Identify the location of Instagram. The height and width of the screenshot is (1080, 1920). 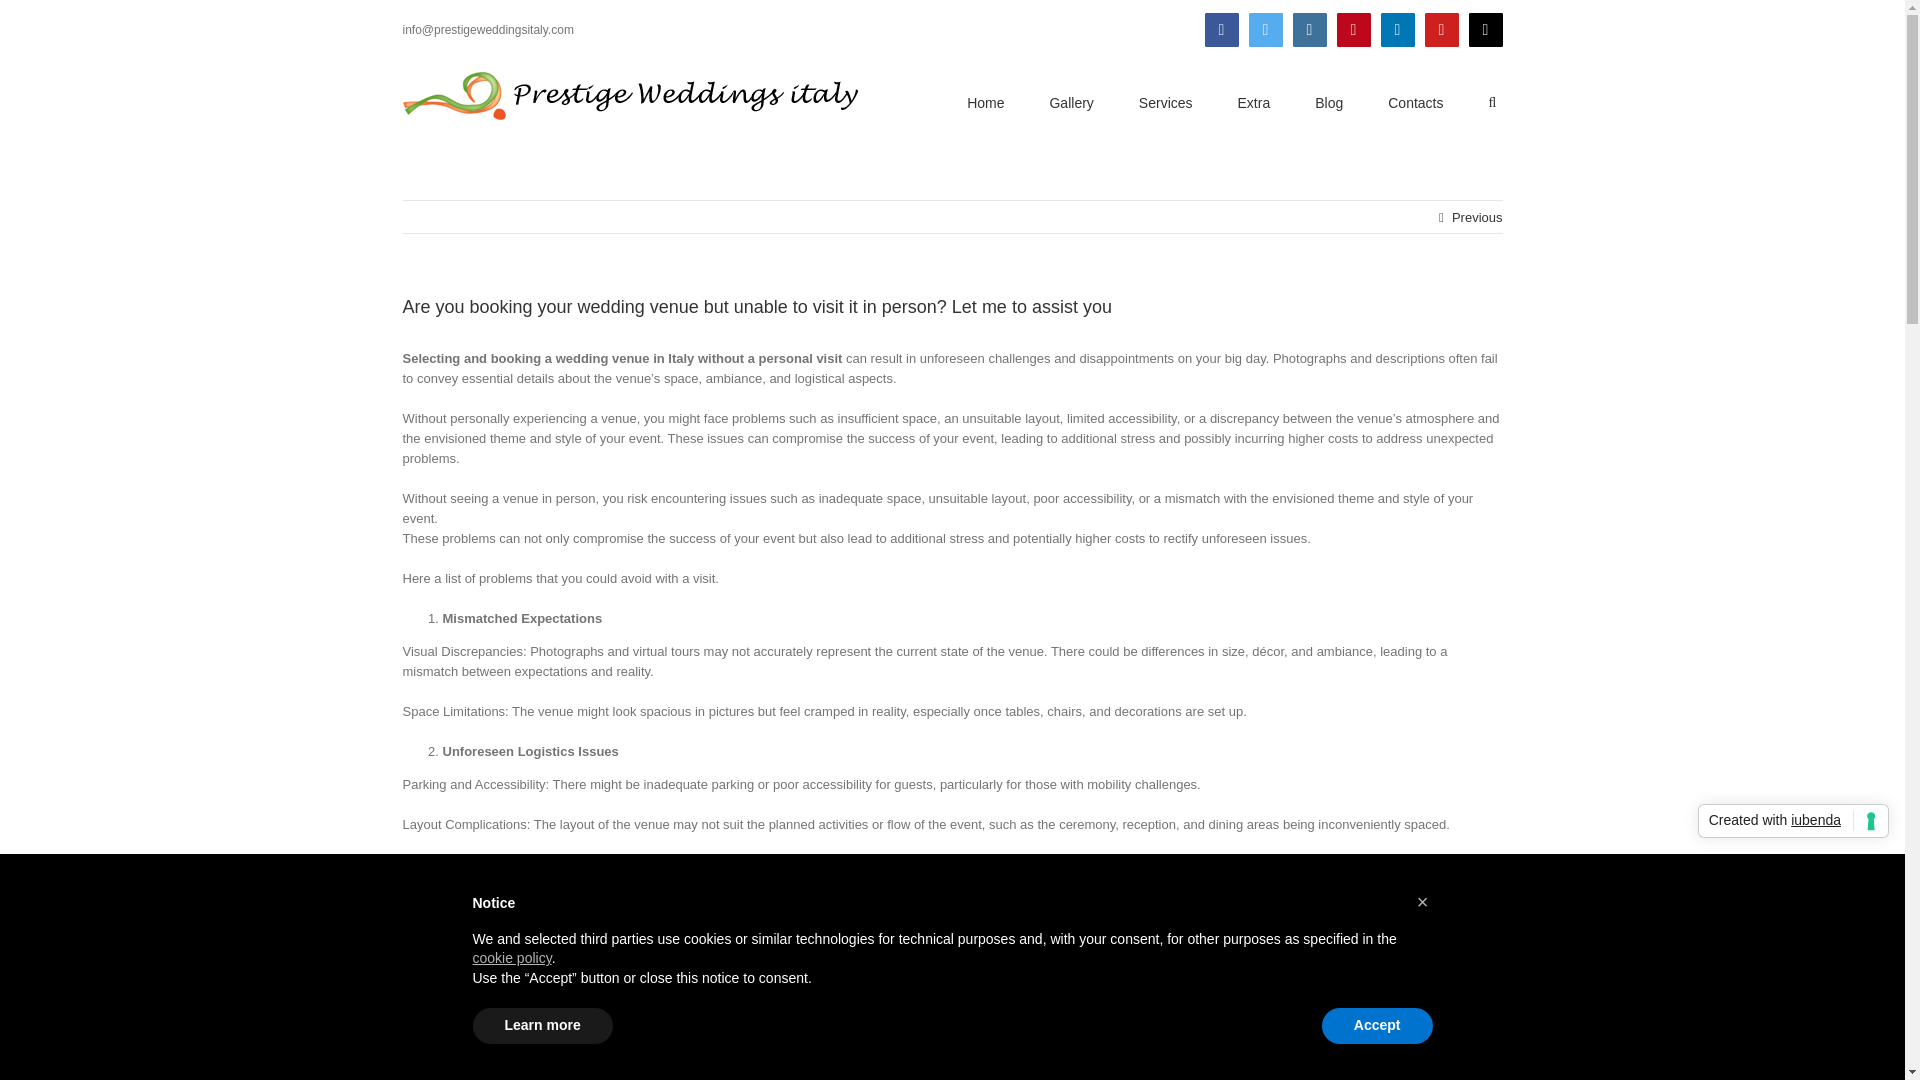
(1309, 30).